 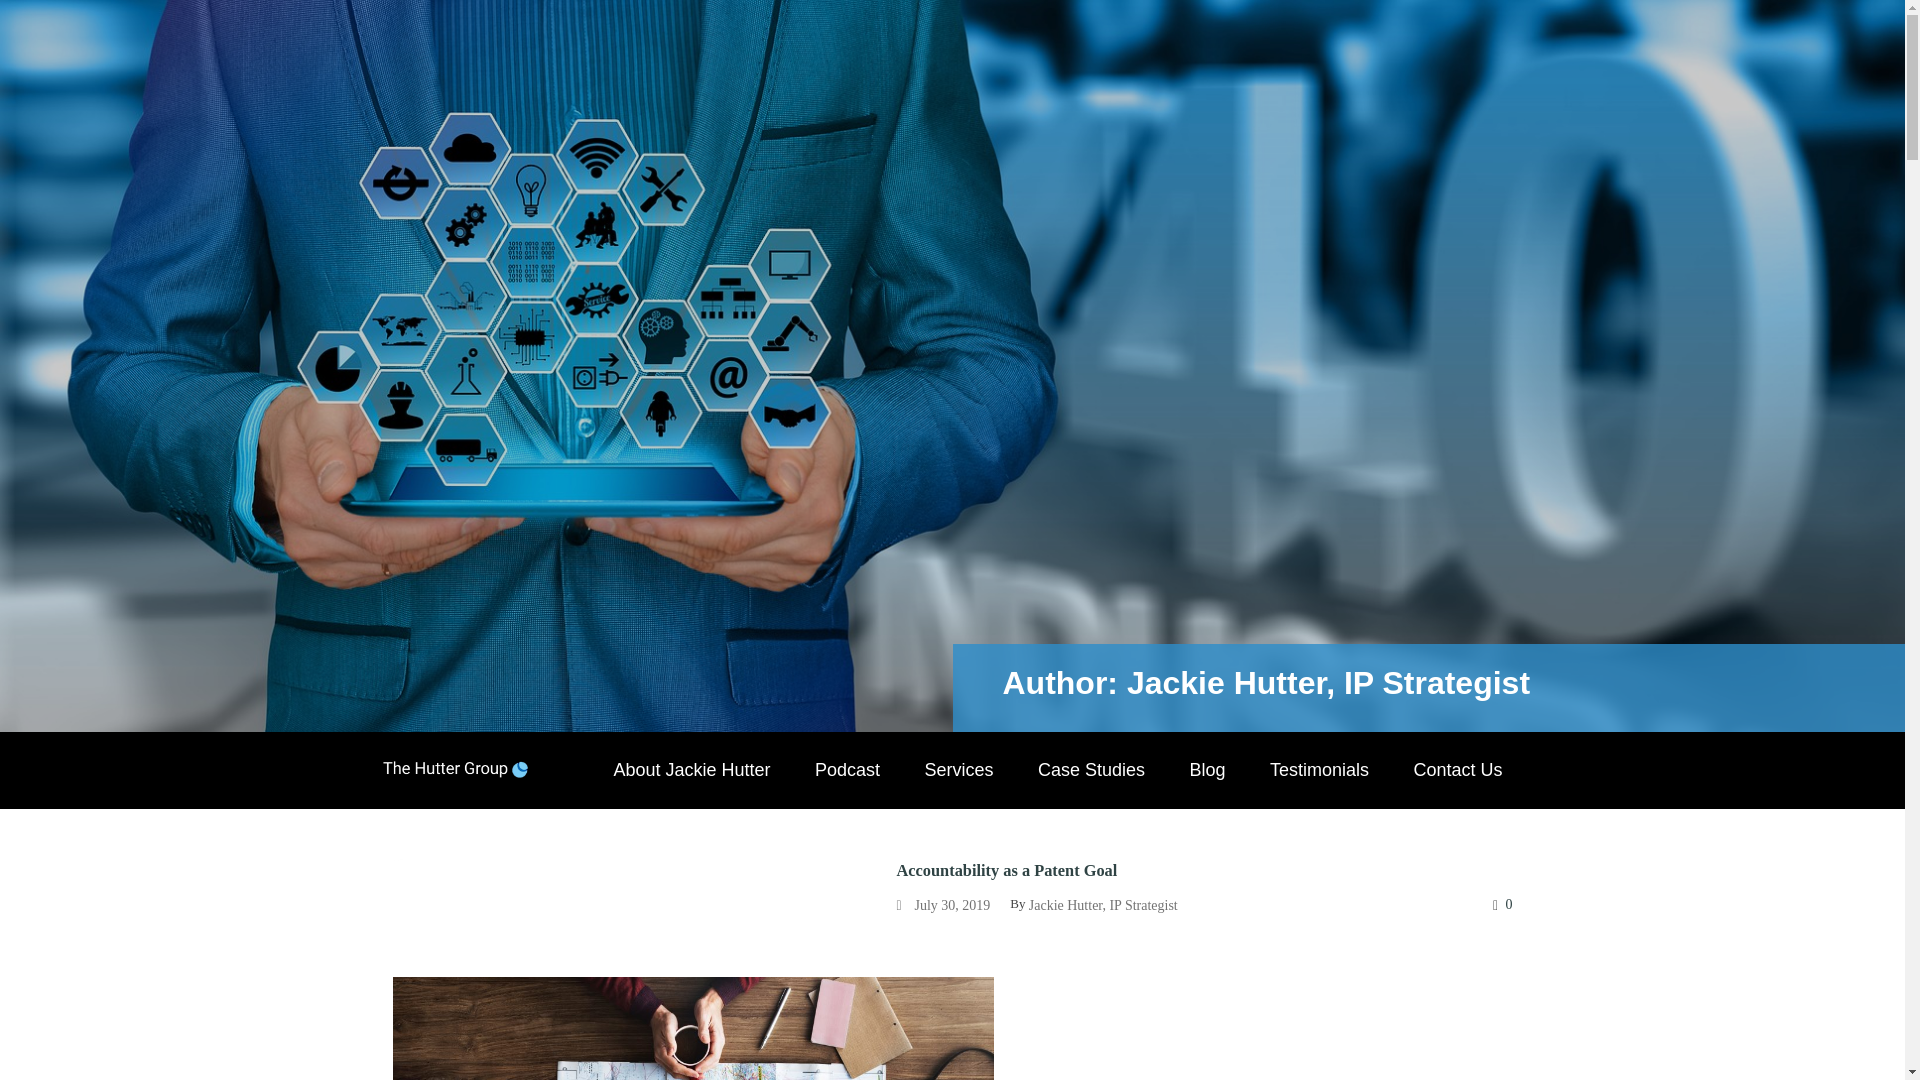 I want to click on Jackie Hutter, IP Strategist, so click(x=1104, y=905).